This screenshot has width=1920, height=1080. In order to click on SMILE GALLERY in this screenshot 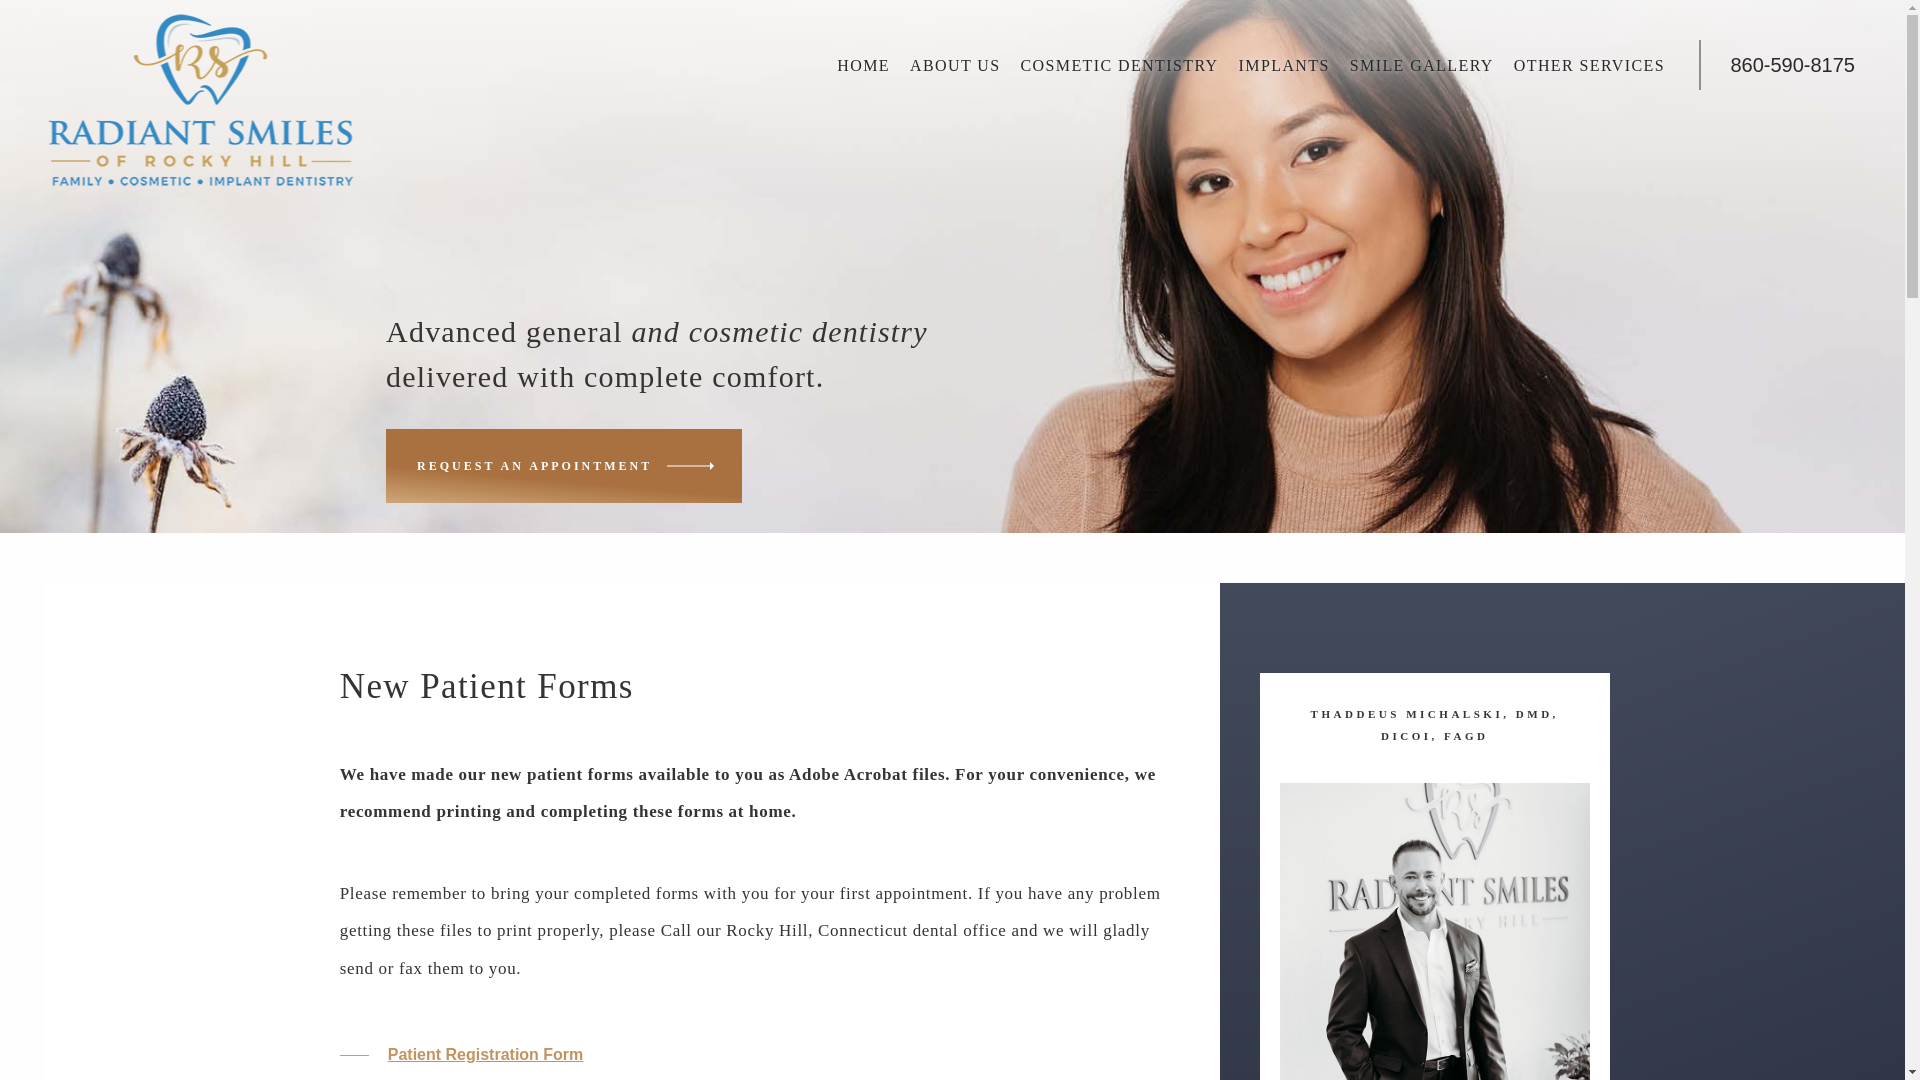, I will do `click(1422, 65)`.